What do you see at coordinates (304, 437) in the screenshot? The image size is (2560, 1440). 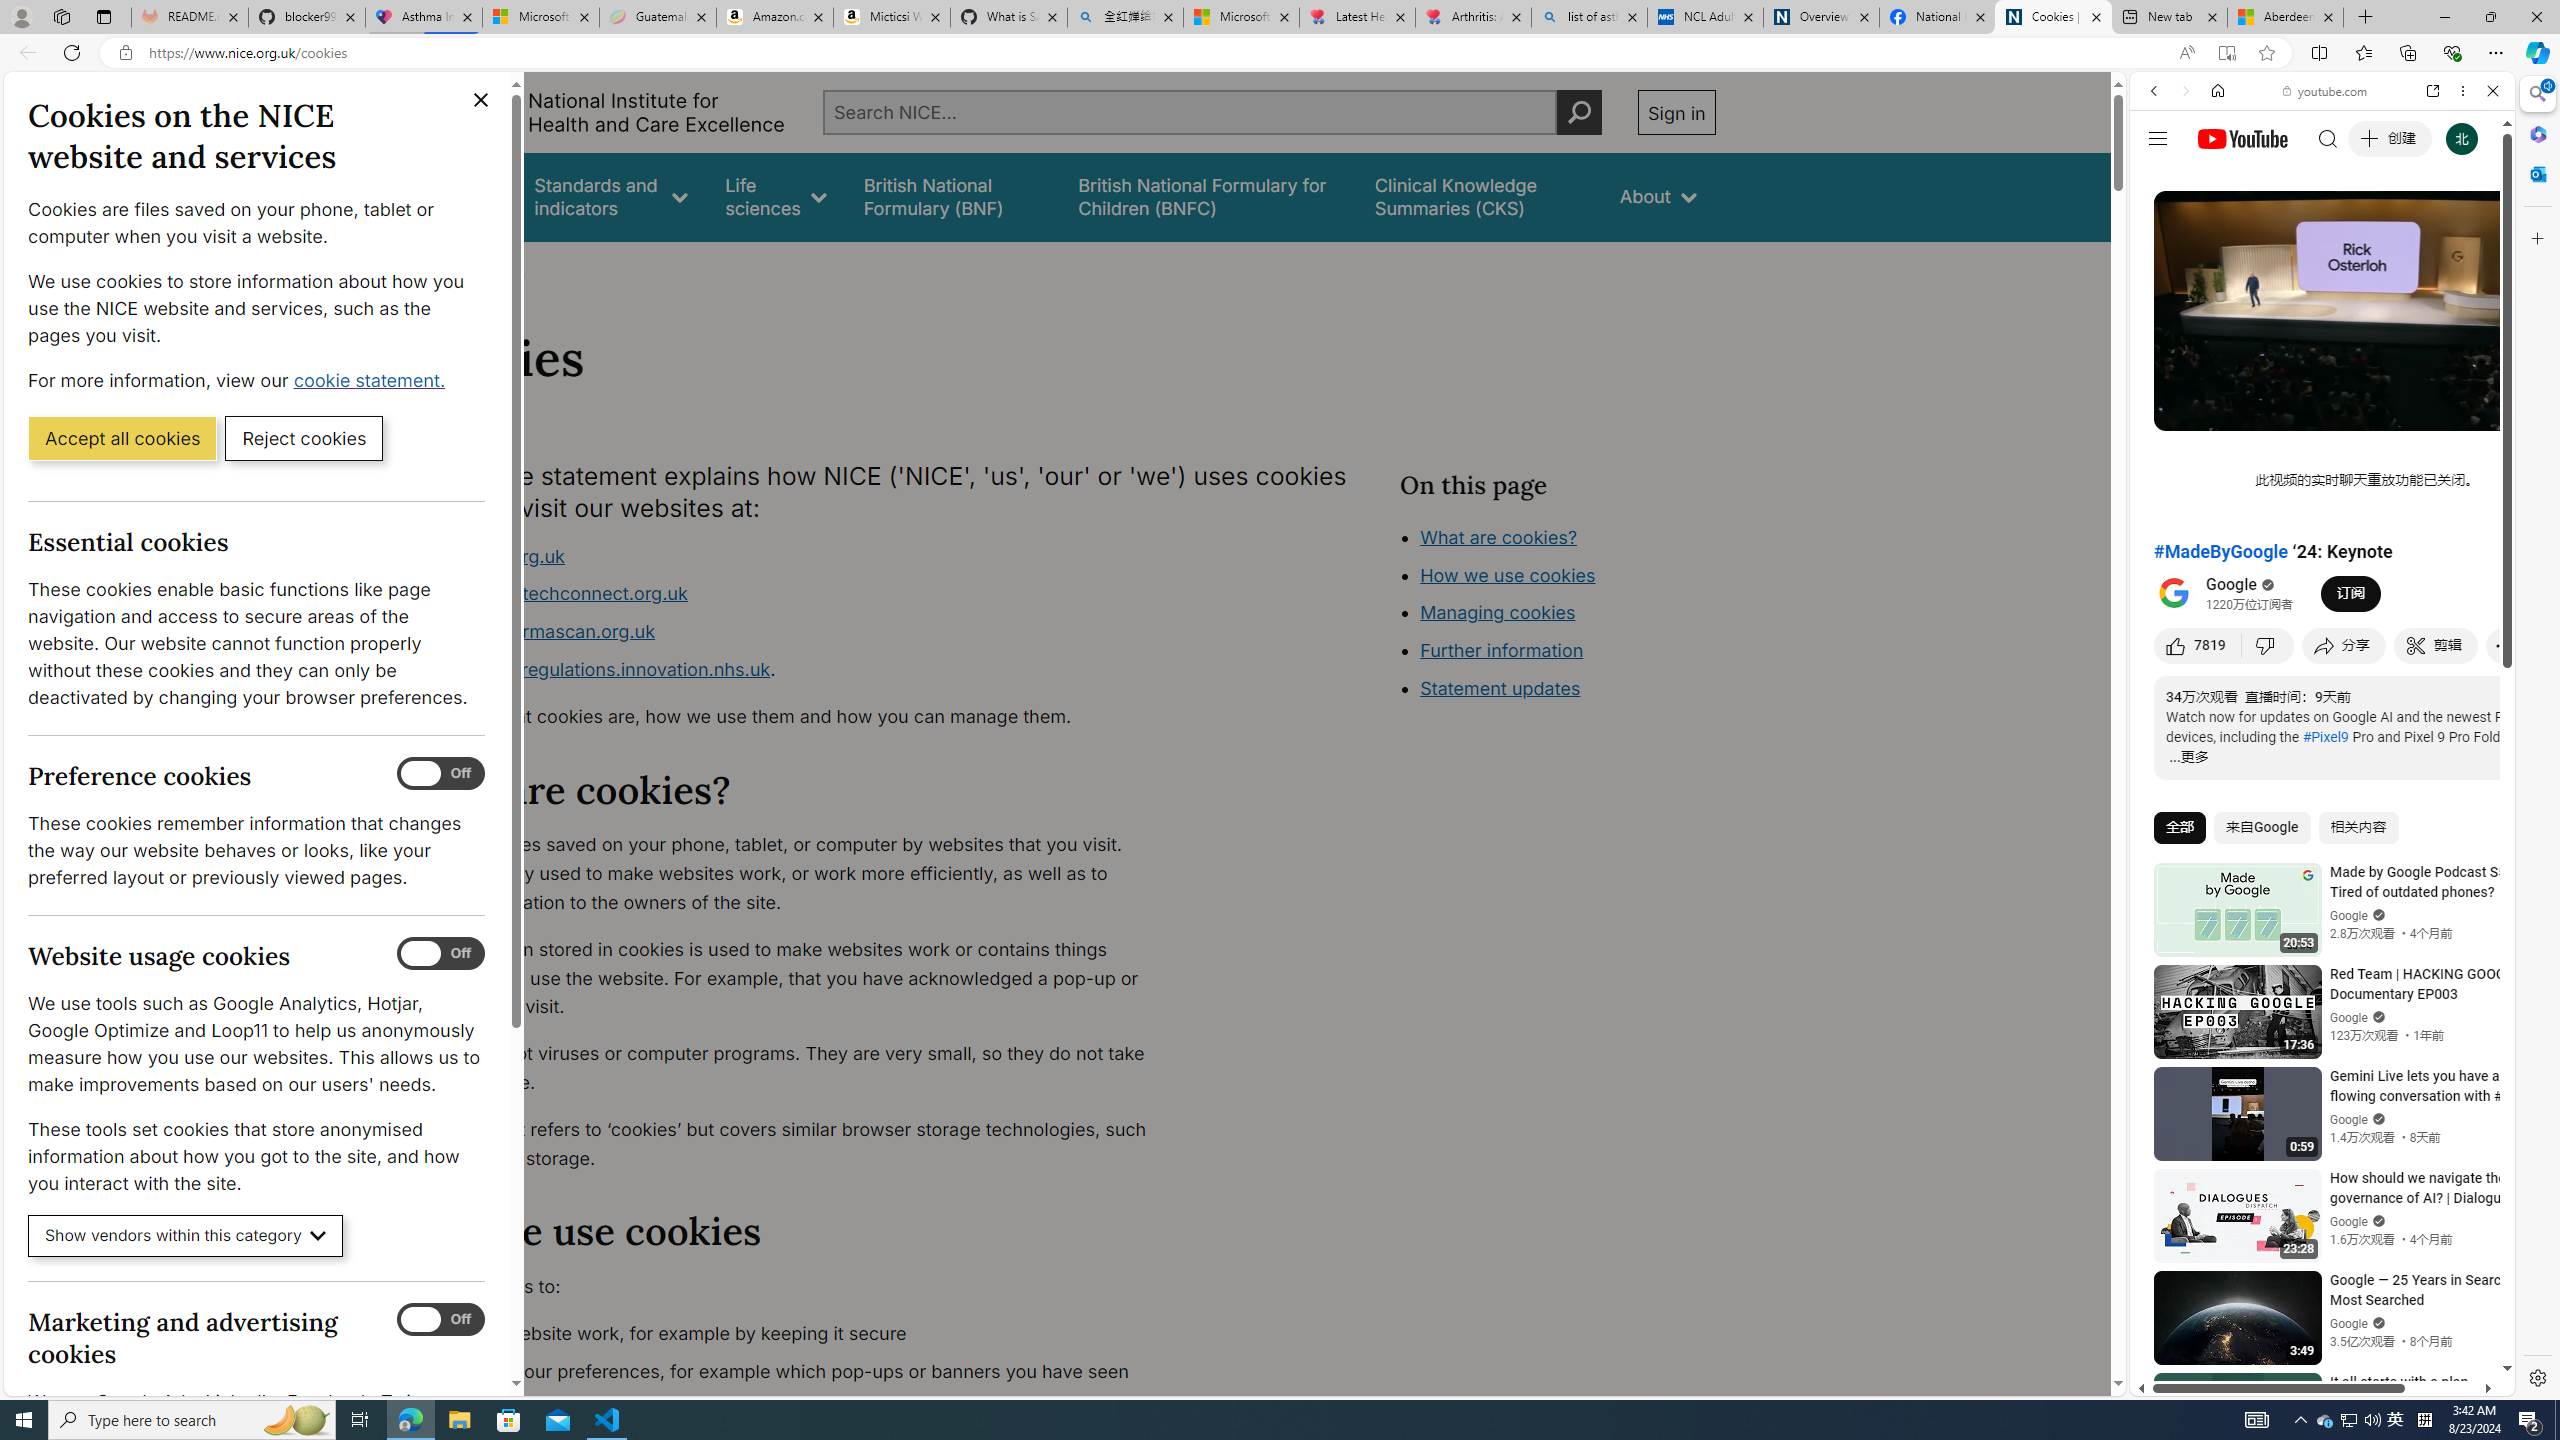 I see `Reject cookies` at bounding box center [304, 437].